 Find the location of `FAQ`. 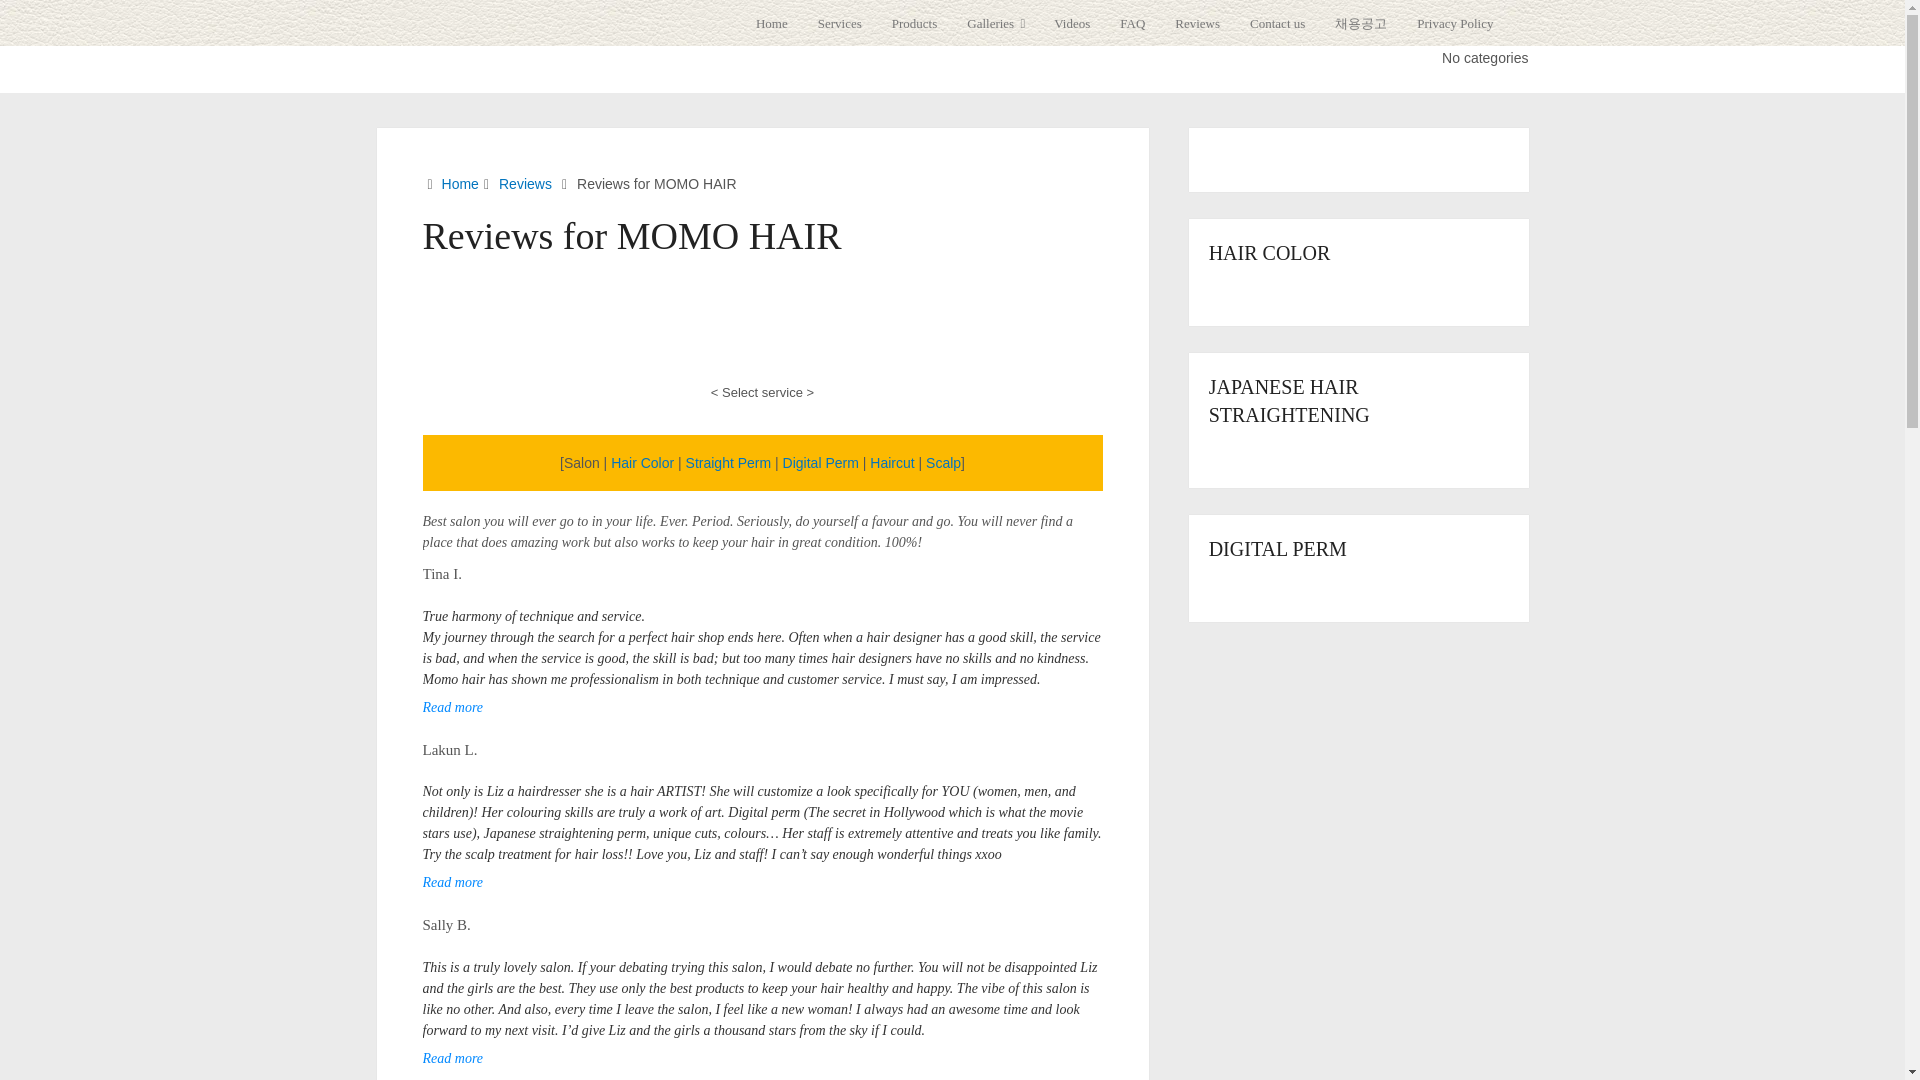

FAQ is located at coordinates (1132, 23).